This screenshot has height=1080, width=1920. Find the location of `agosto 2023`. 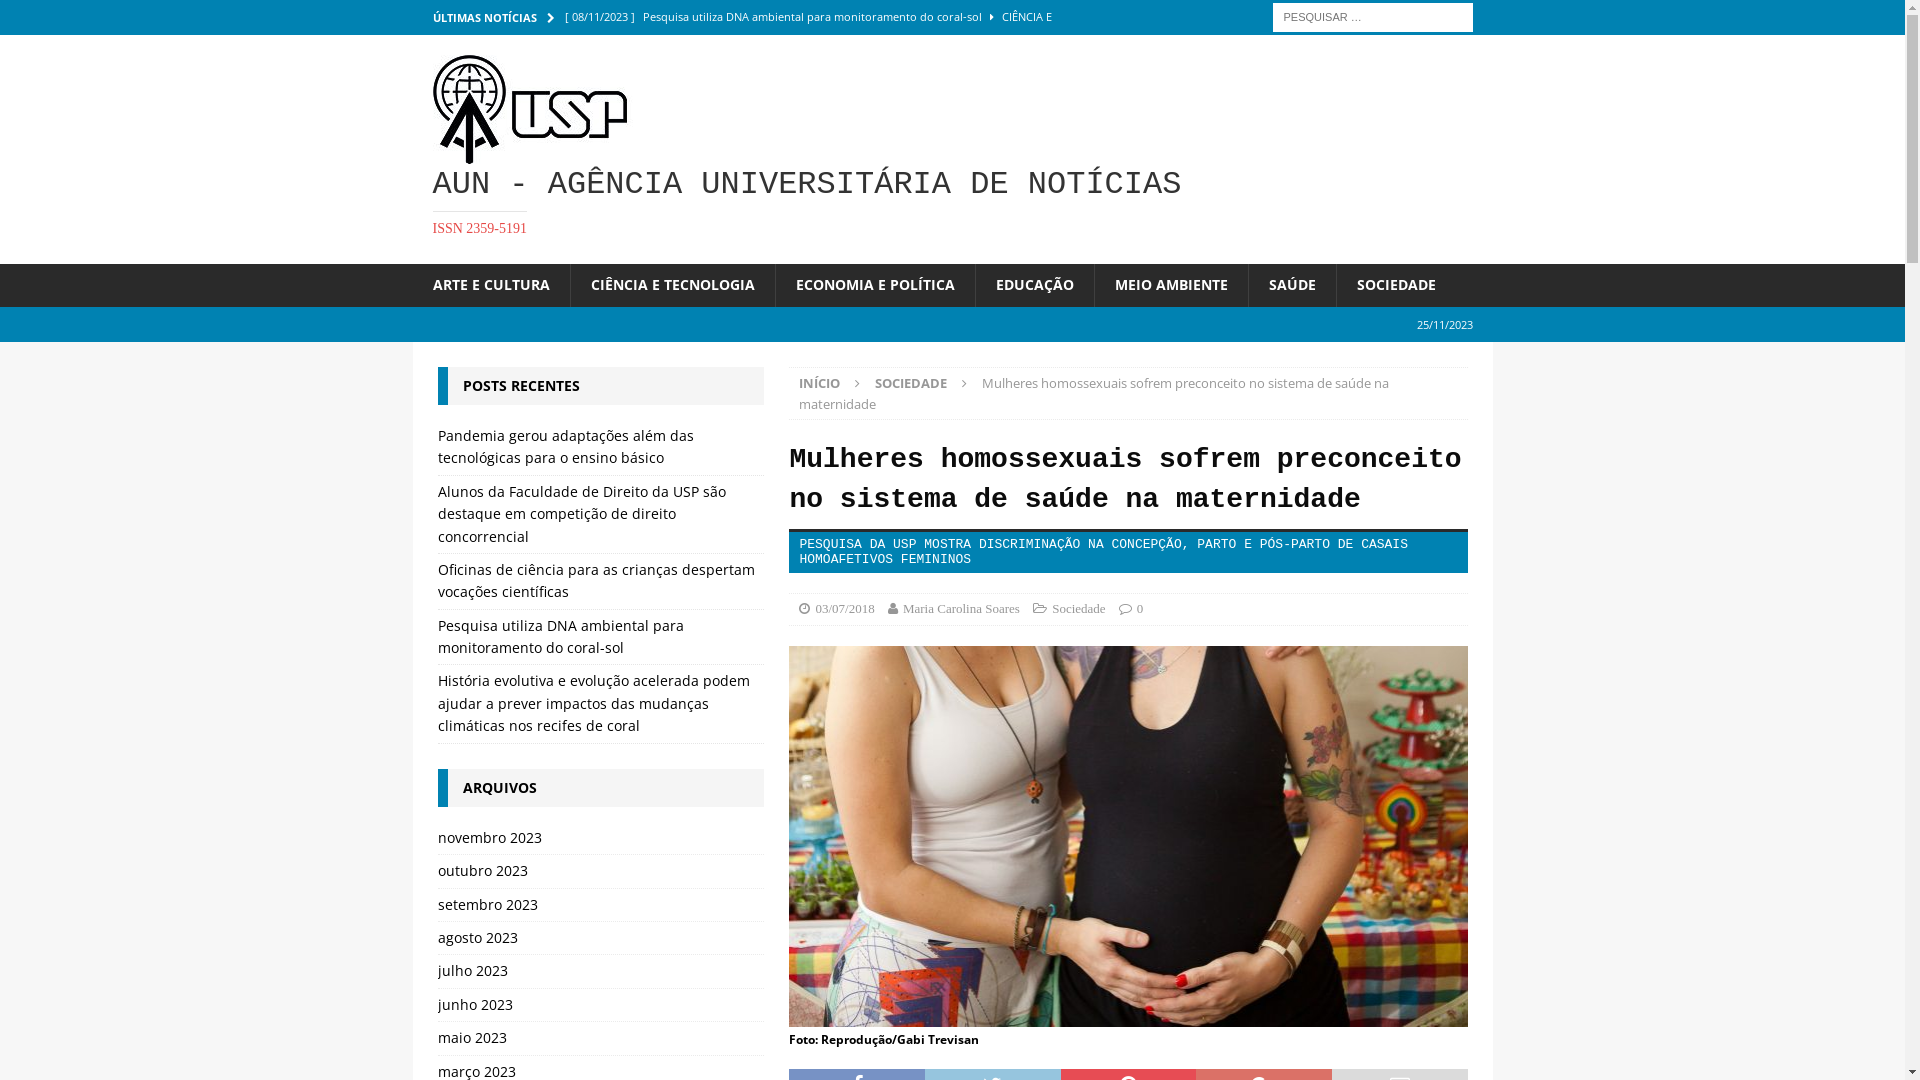

agosto 2023 is located at coordinates (601, 938).